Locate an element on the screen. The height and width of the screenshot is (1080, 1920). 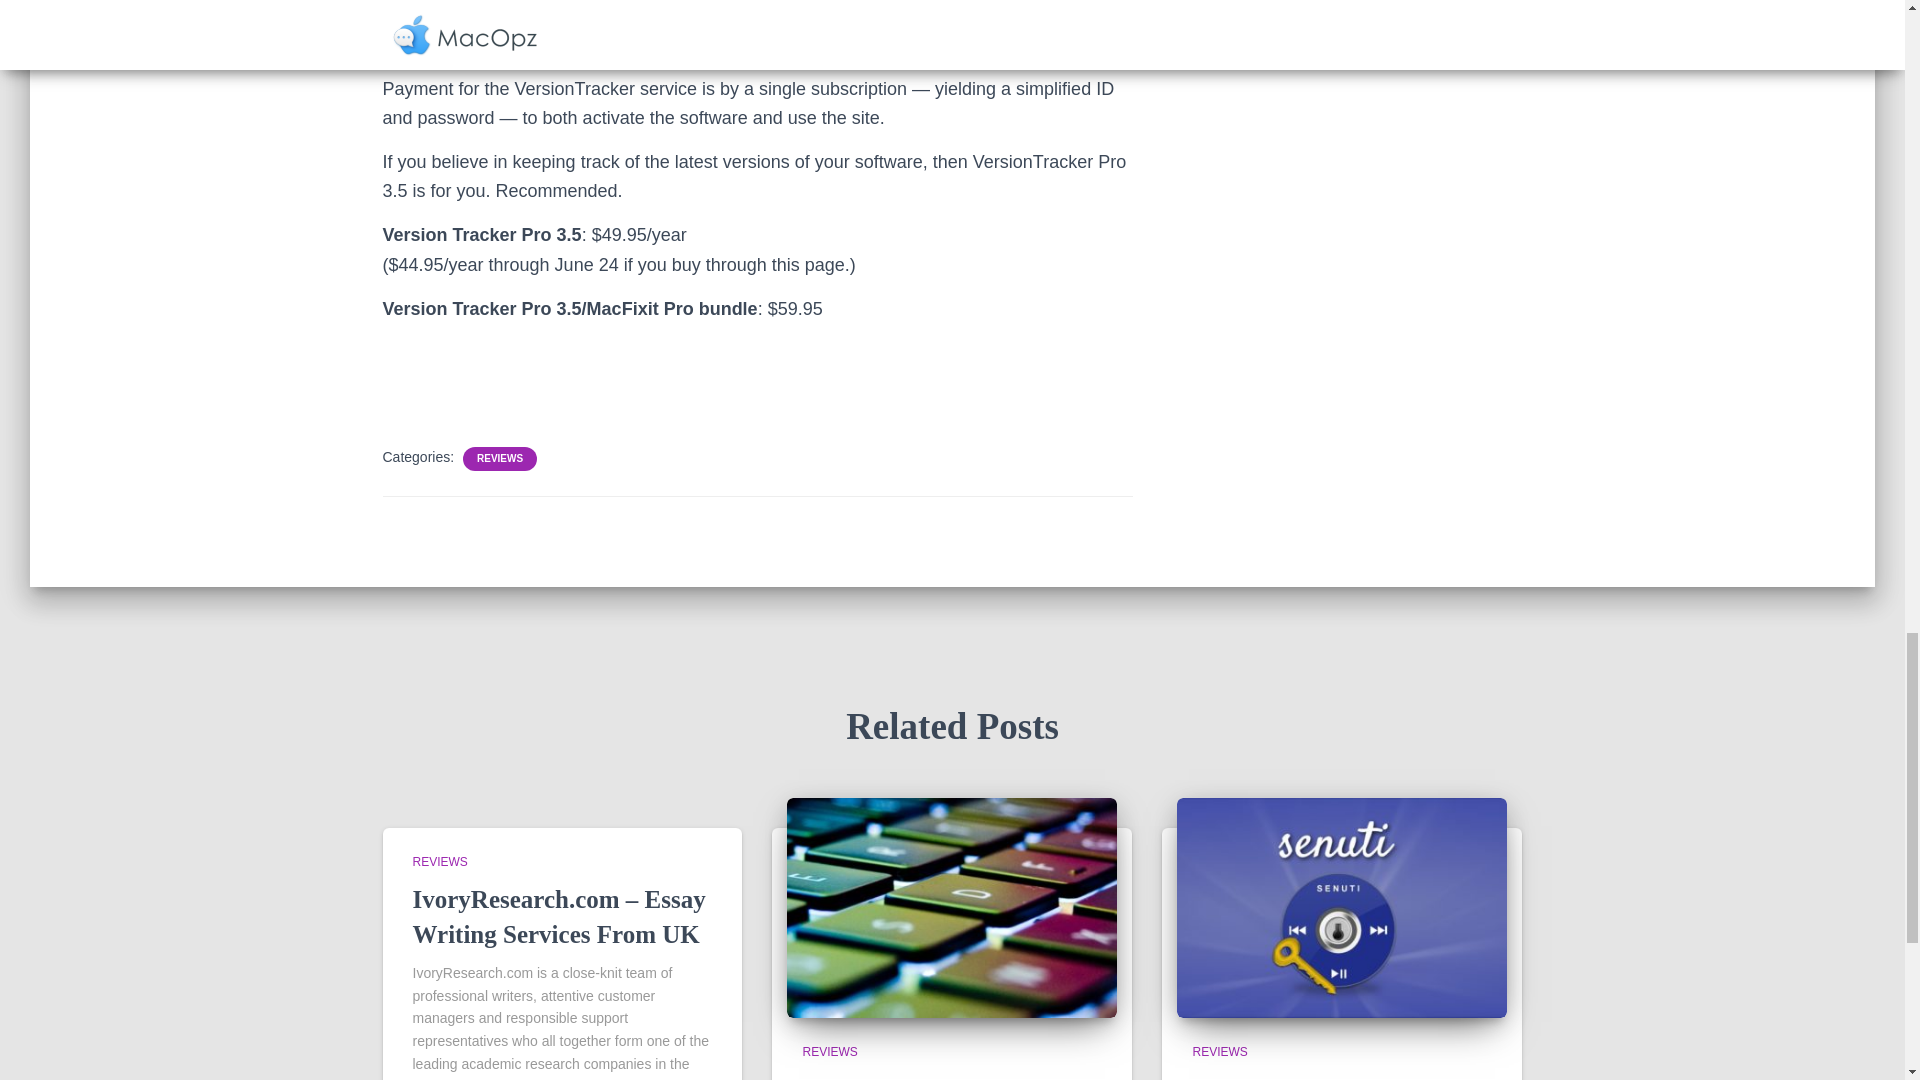
View all posts in Reviews is located at coordinates (439, 862).